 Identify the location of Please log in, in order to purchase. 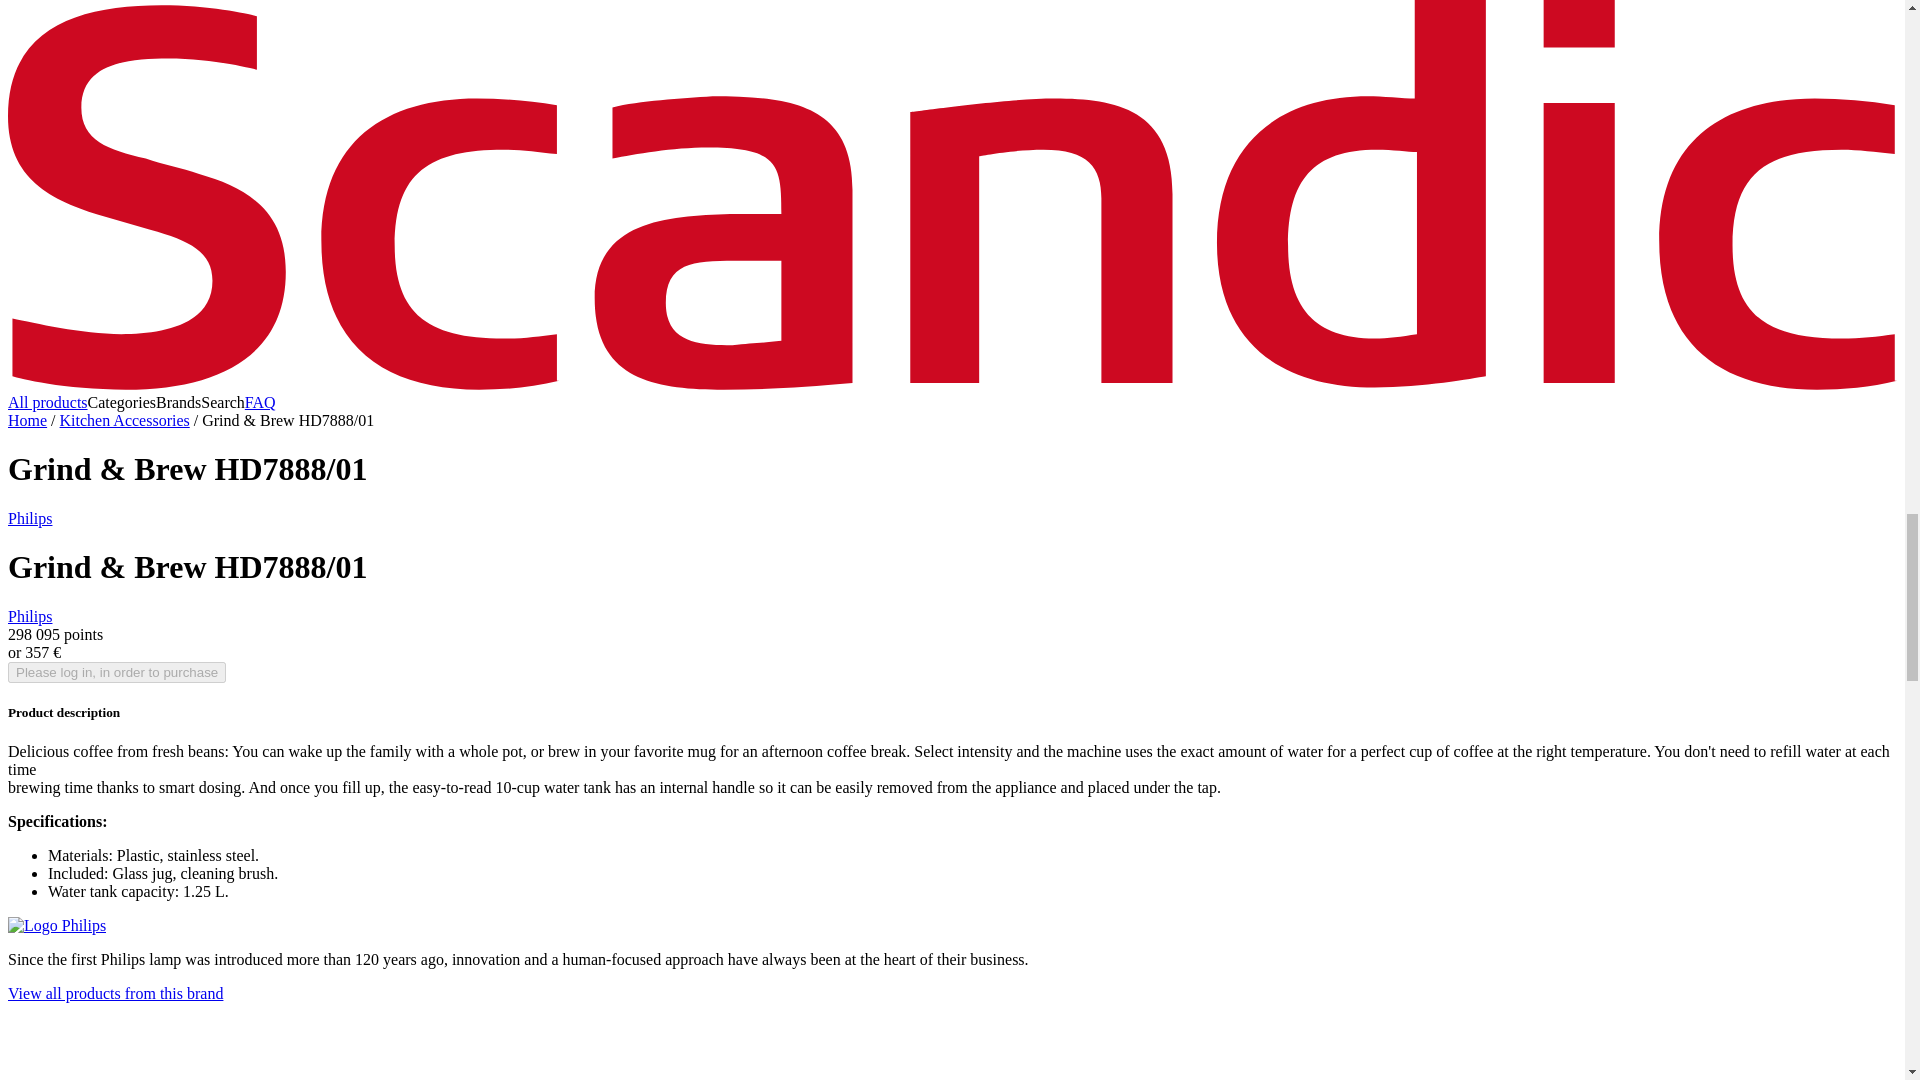
(116, 672).